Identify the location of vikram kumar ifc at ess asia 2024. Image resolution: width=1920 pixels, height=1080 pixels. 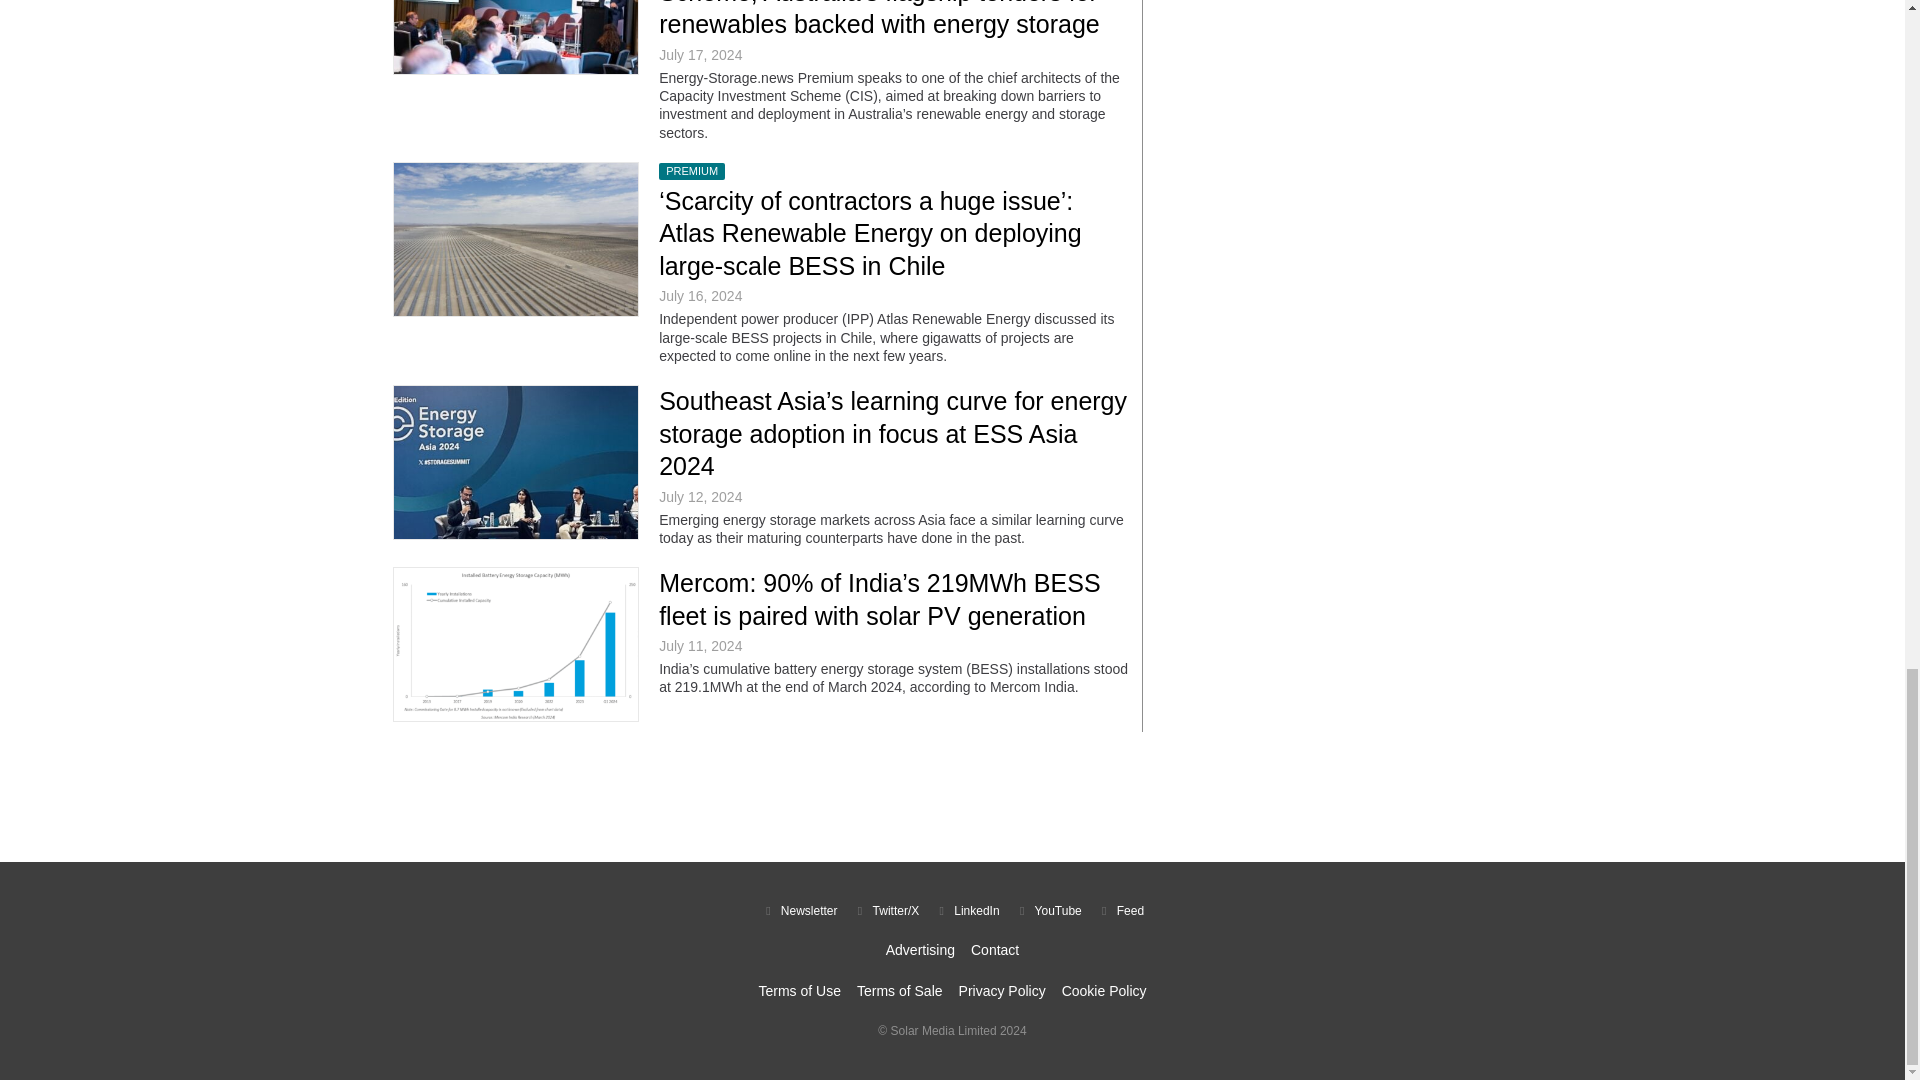
(515, 462).